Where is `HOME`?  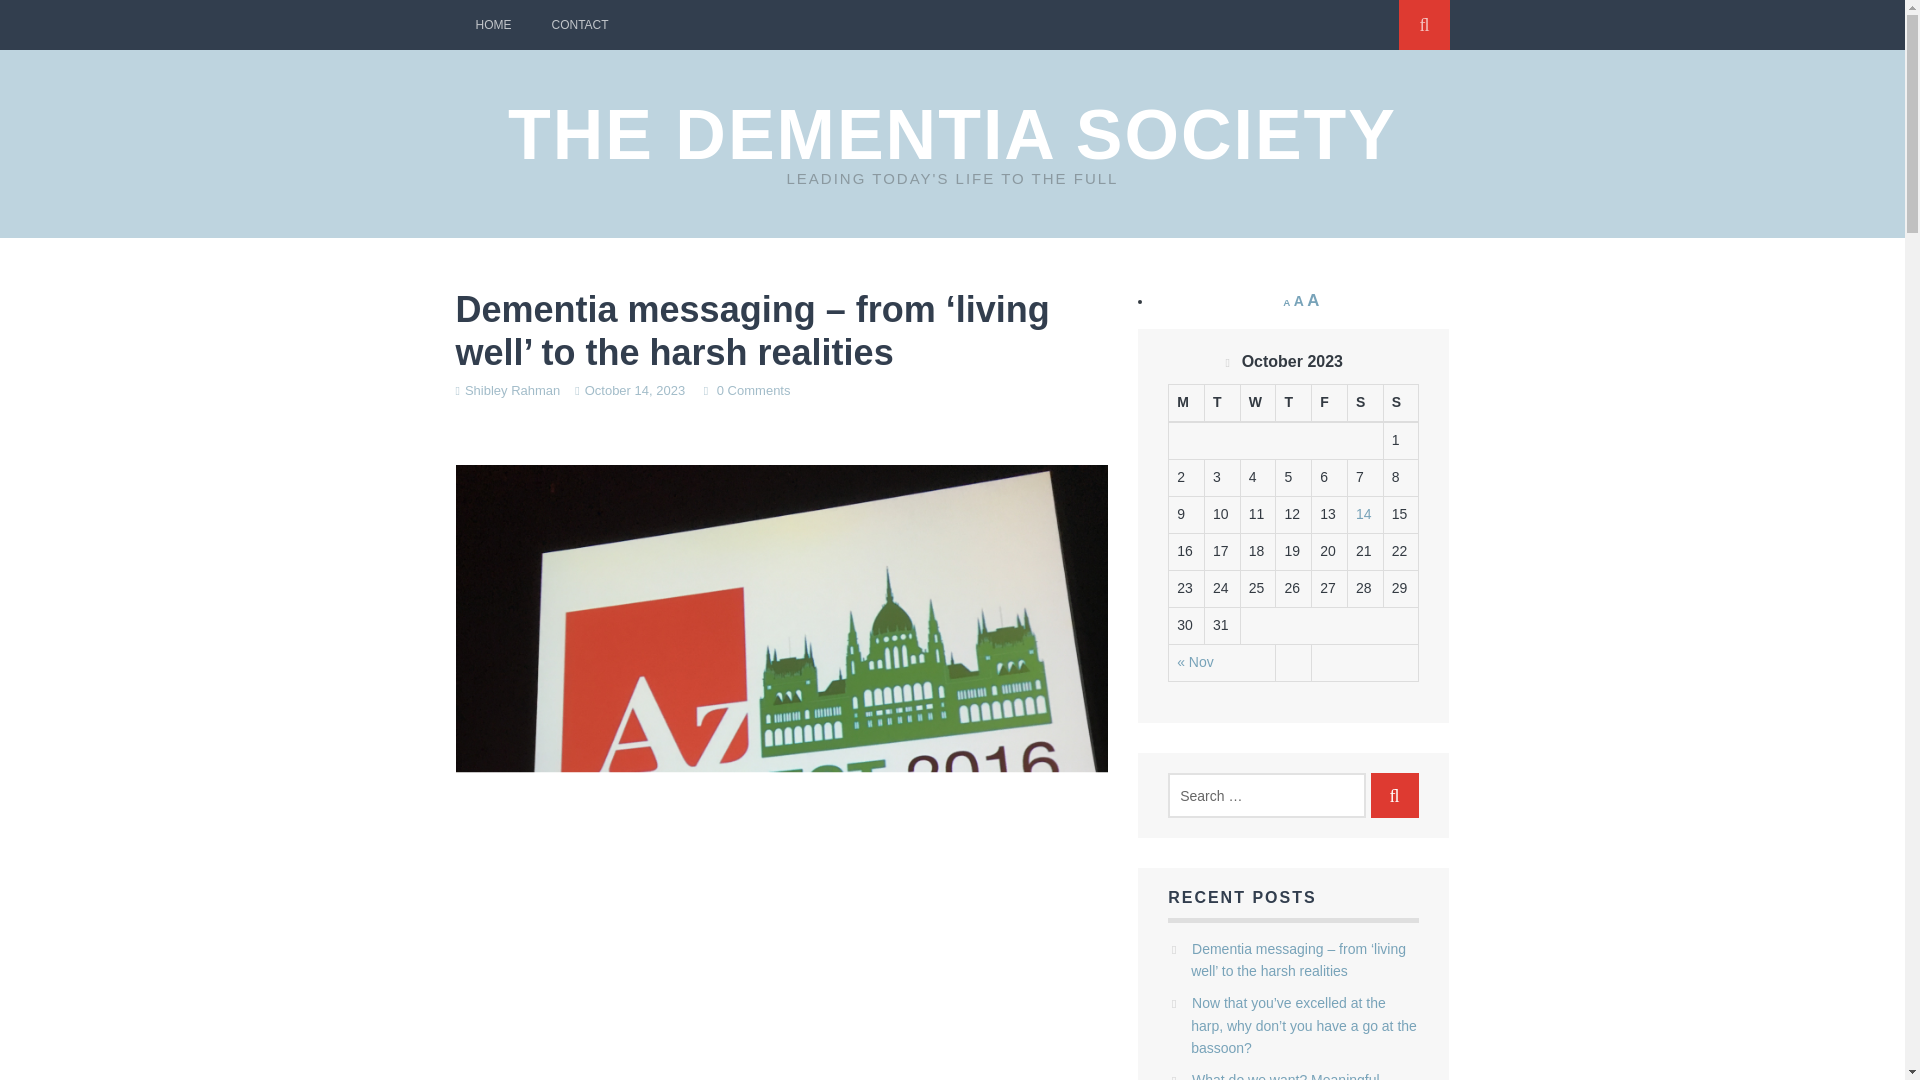 HOME is located at coordinates (494, 24).